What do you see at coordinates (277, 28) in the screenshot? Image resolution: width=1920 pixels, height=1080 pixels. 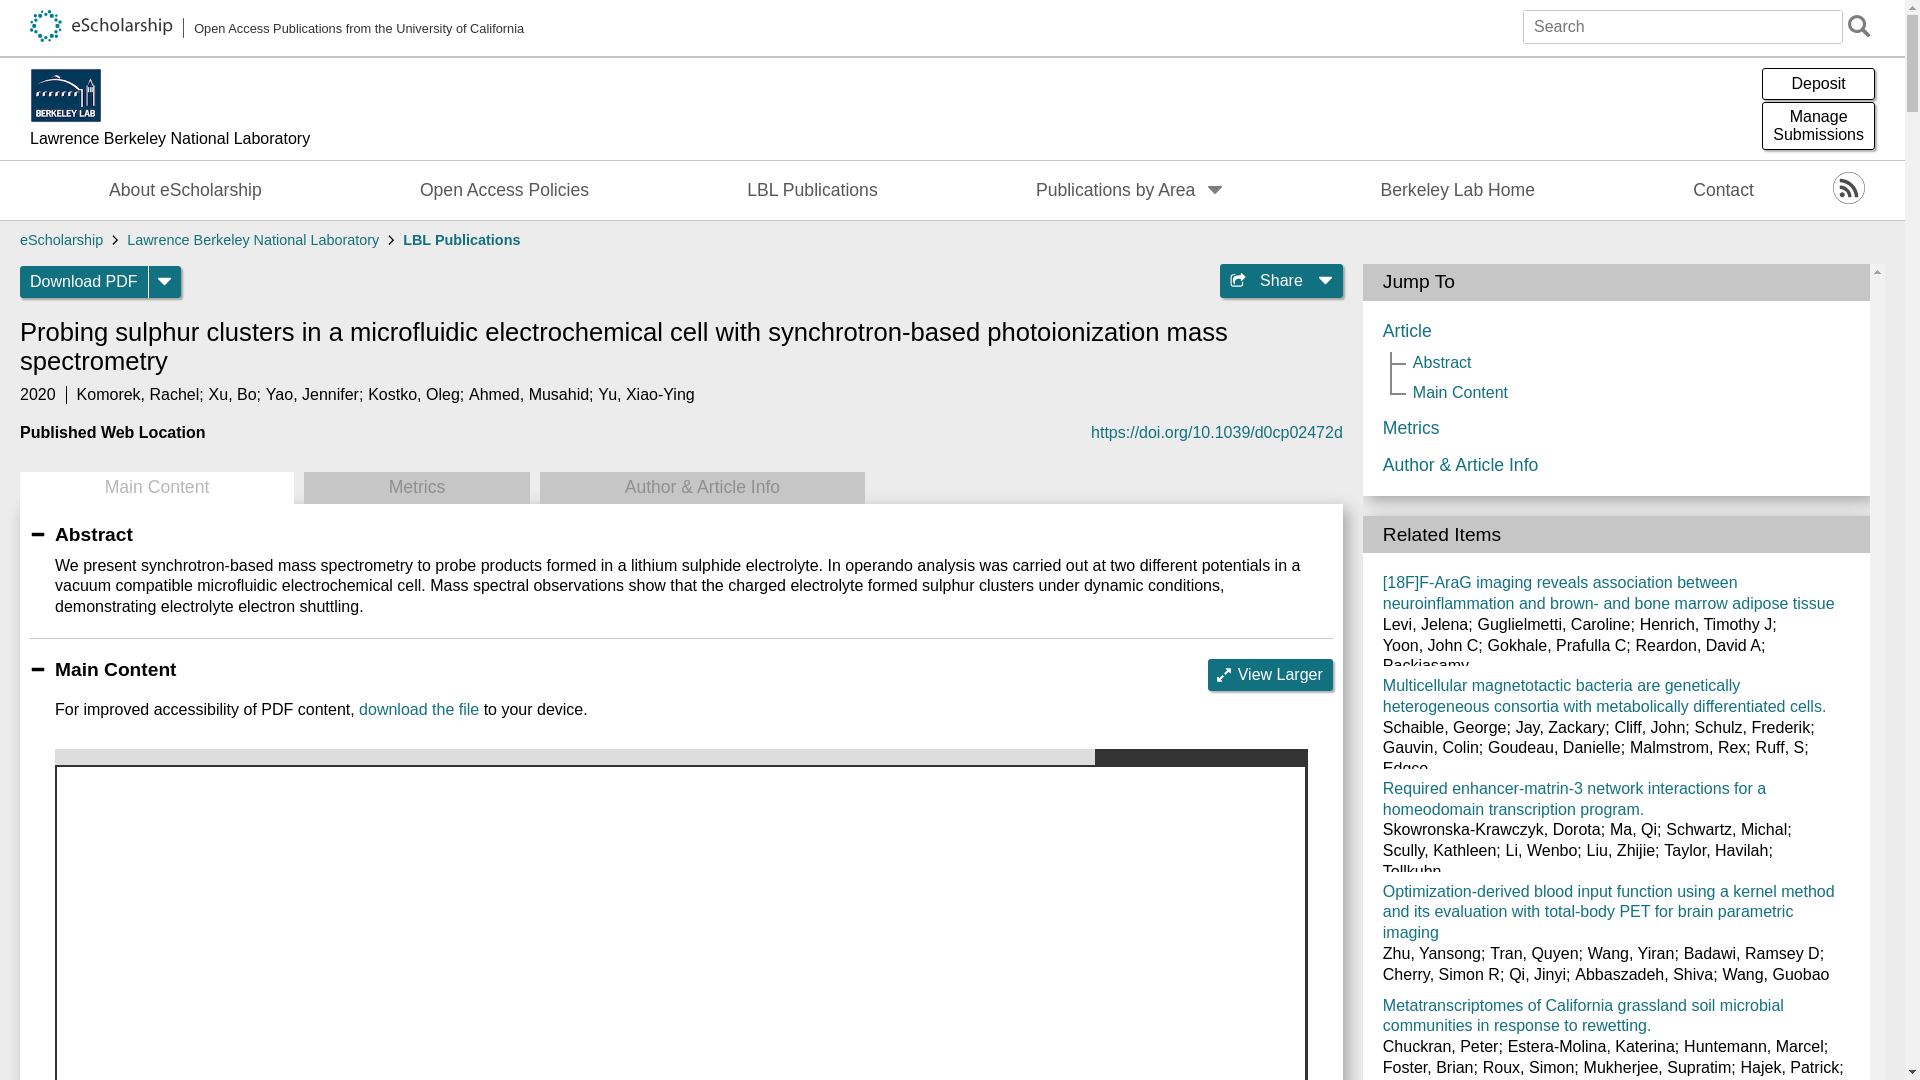 I see `About eScholarship` at bounding box center [277, 28].